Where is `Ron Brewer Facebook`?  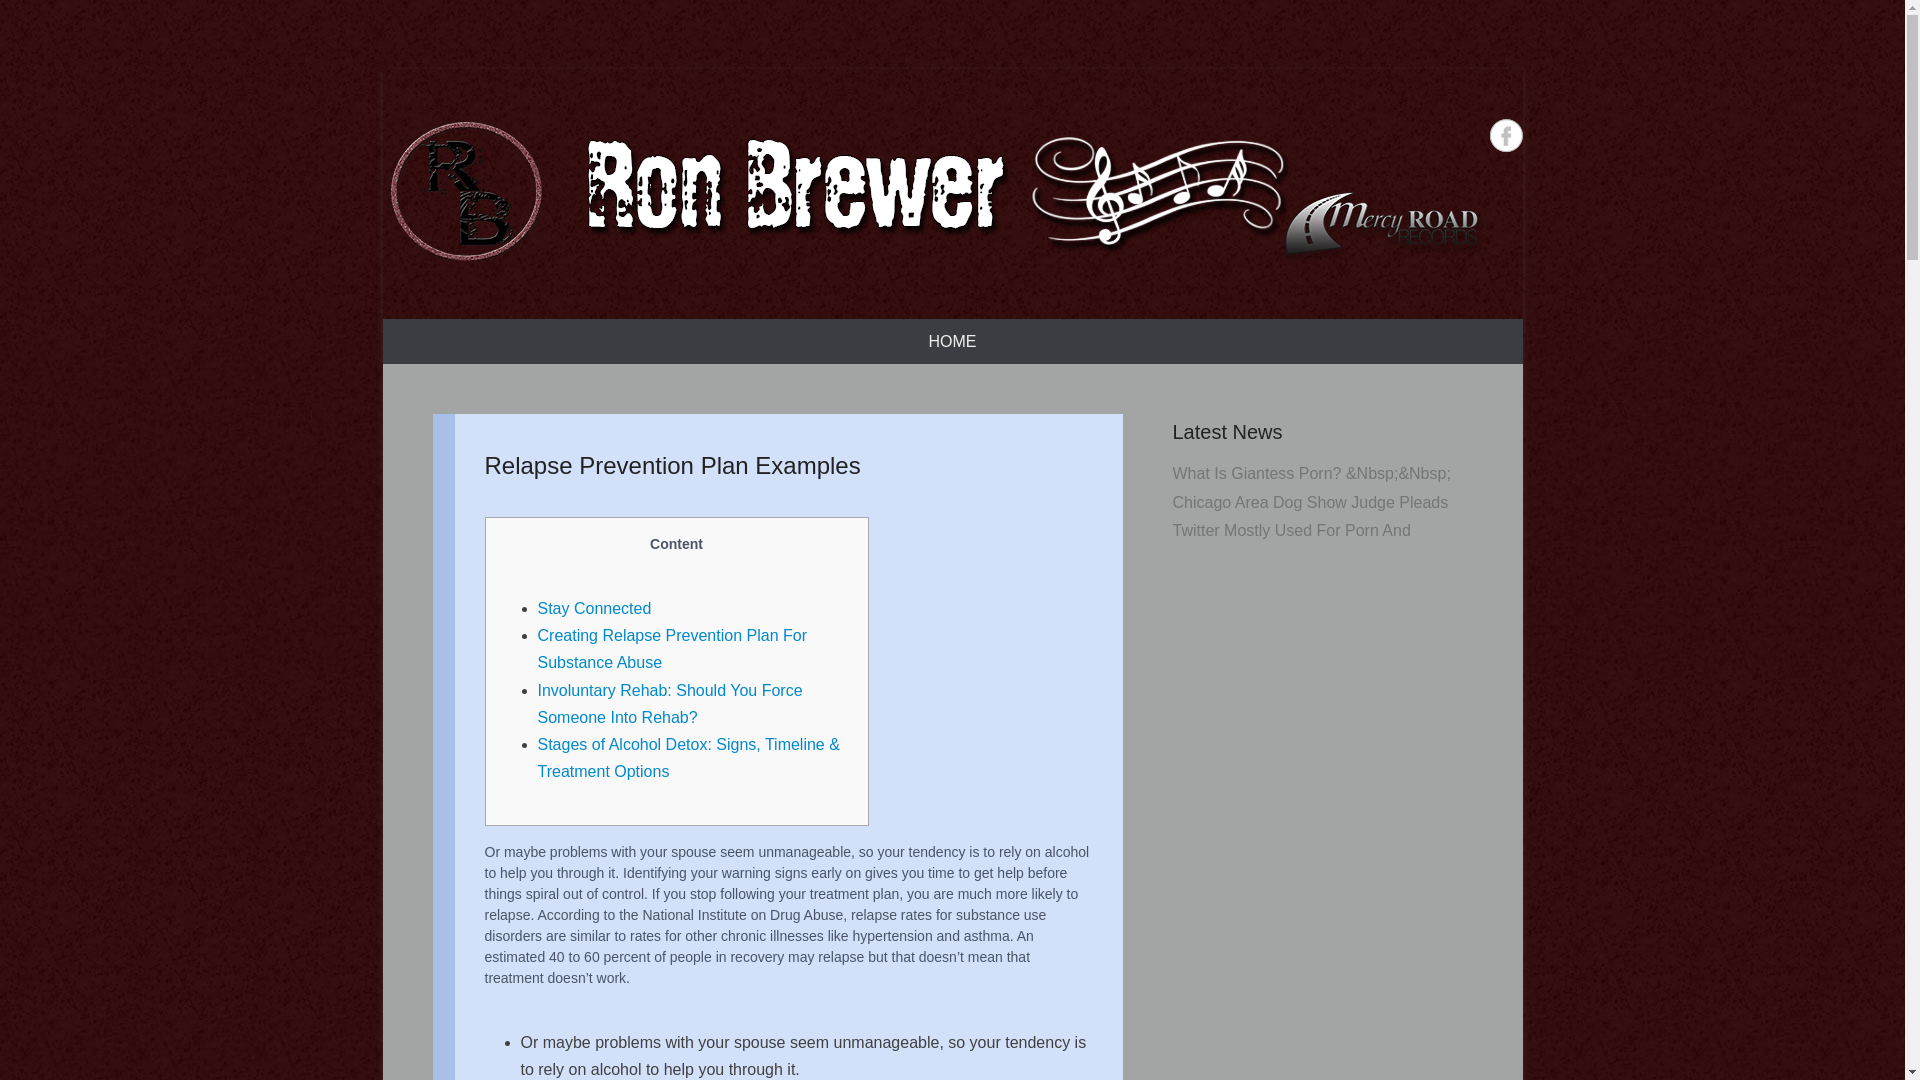 Ron Brewer Facebook is located at coordinates (1506, 135).